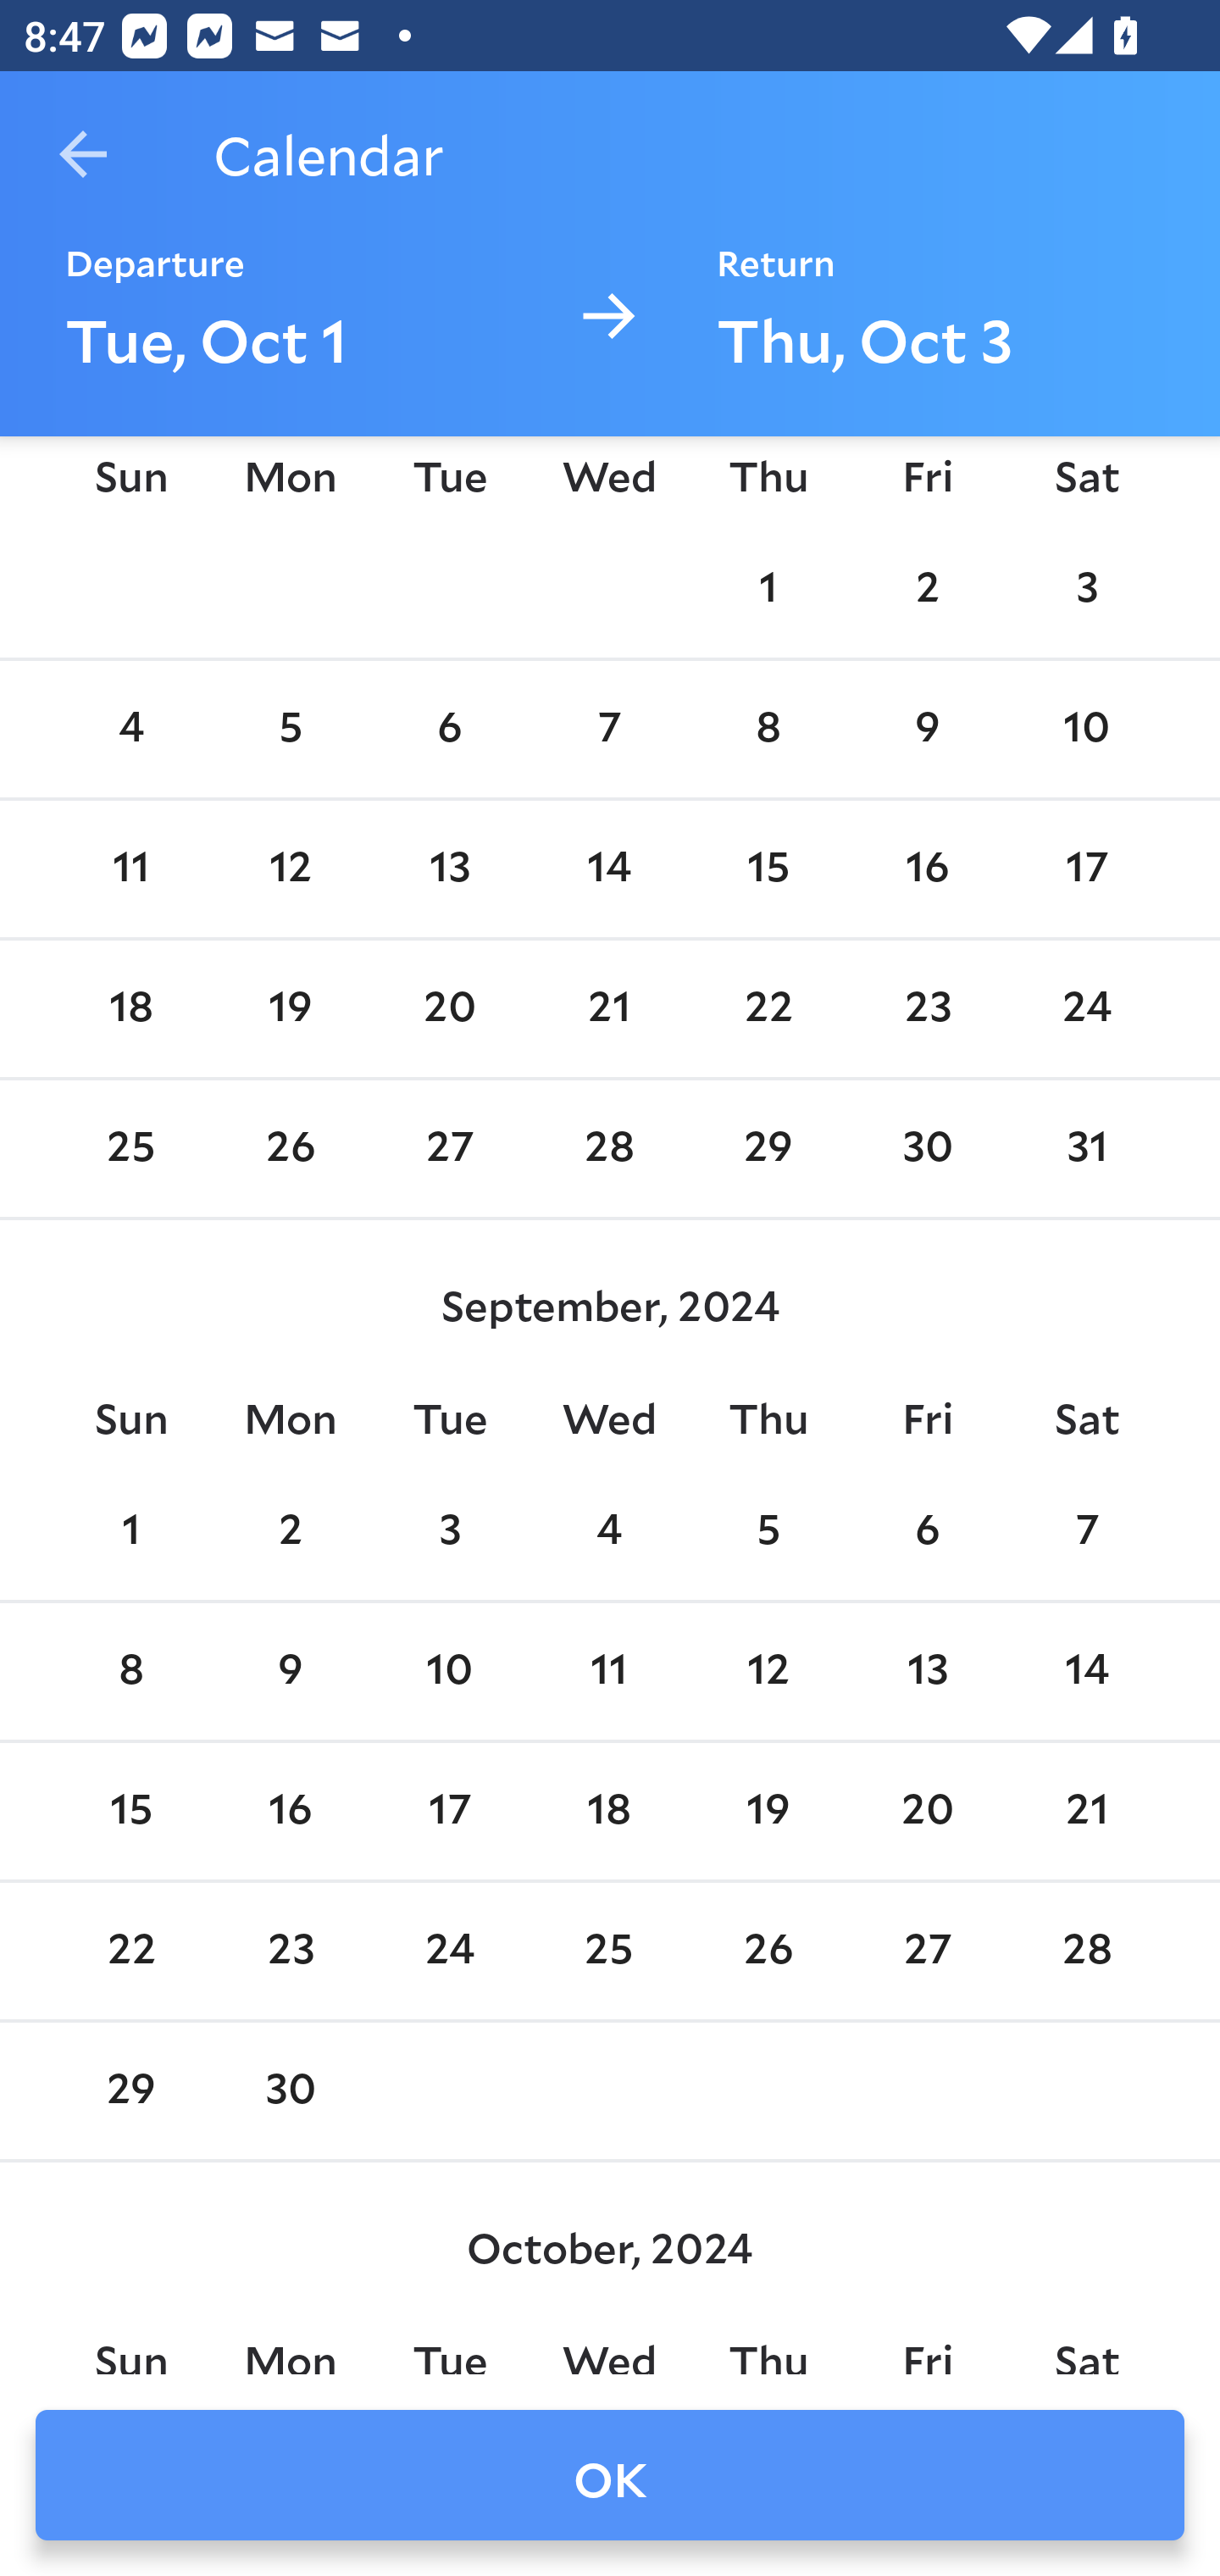 The image size is (1220, 2576). What do you see at coordinates (768, 1952) in the screenshot?
I see `26` at bounding box center [768, 1952].